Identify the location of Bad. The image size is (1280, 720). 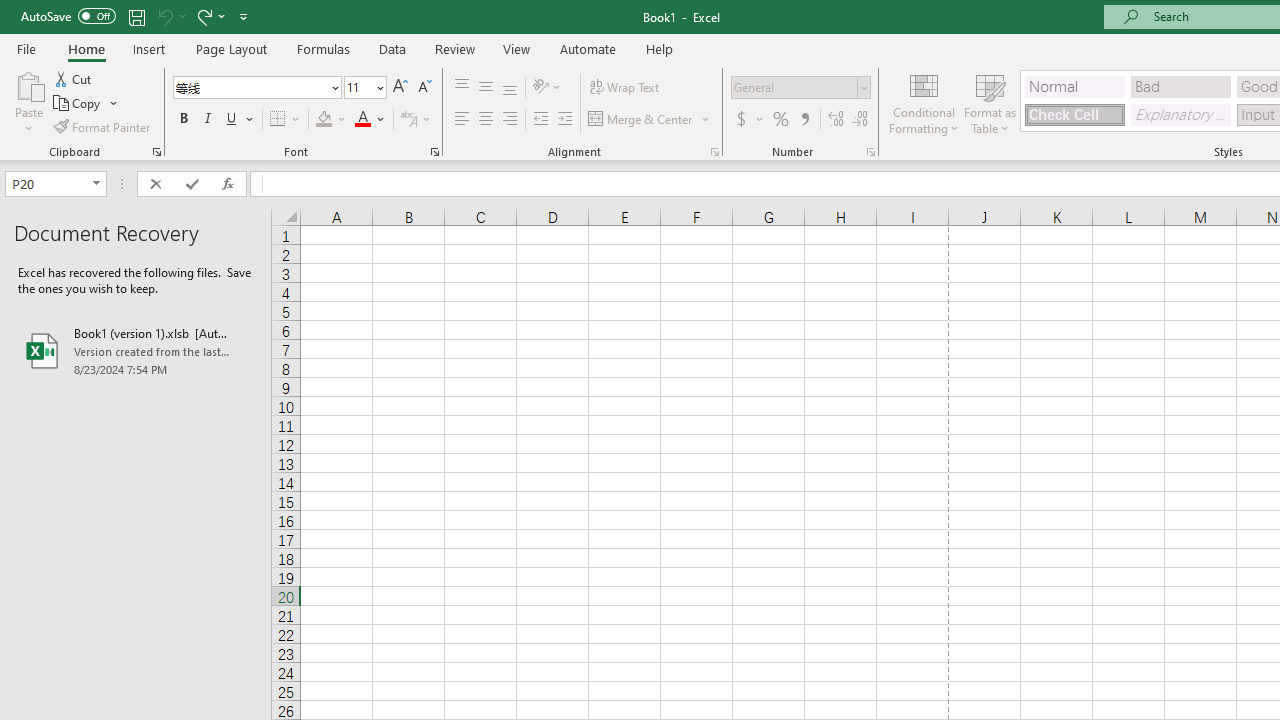
(1180, 86).